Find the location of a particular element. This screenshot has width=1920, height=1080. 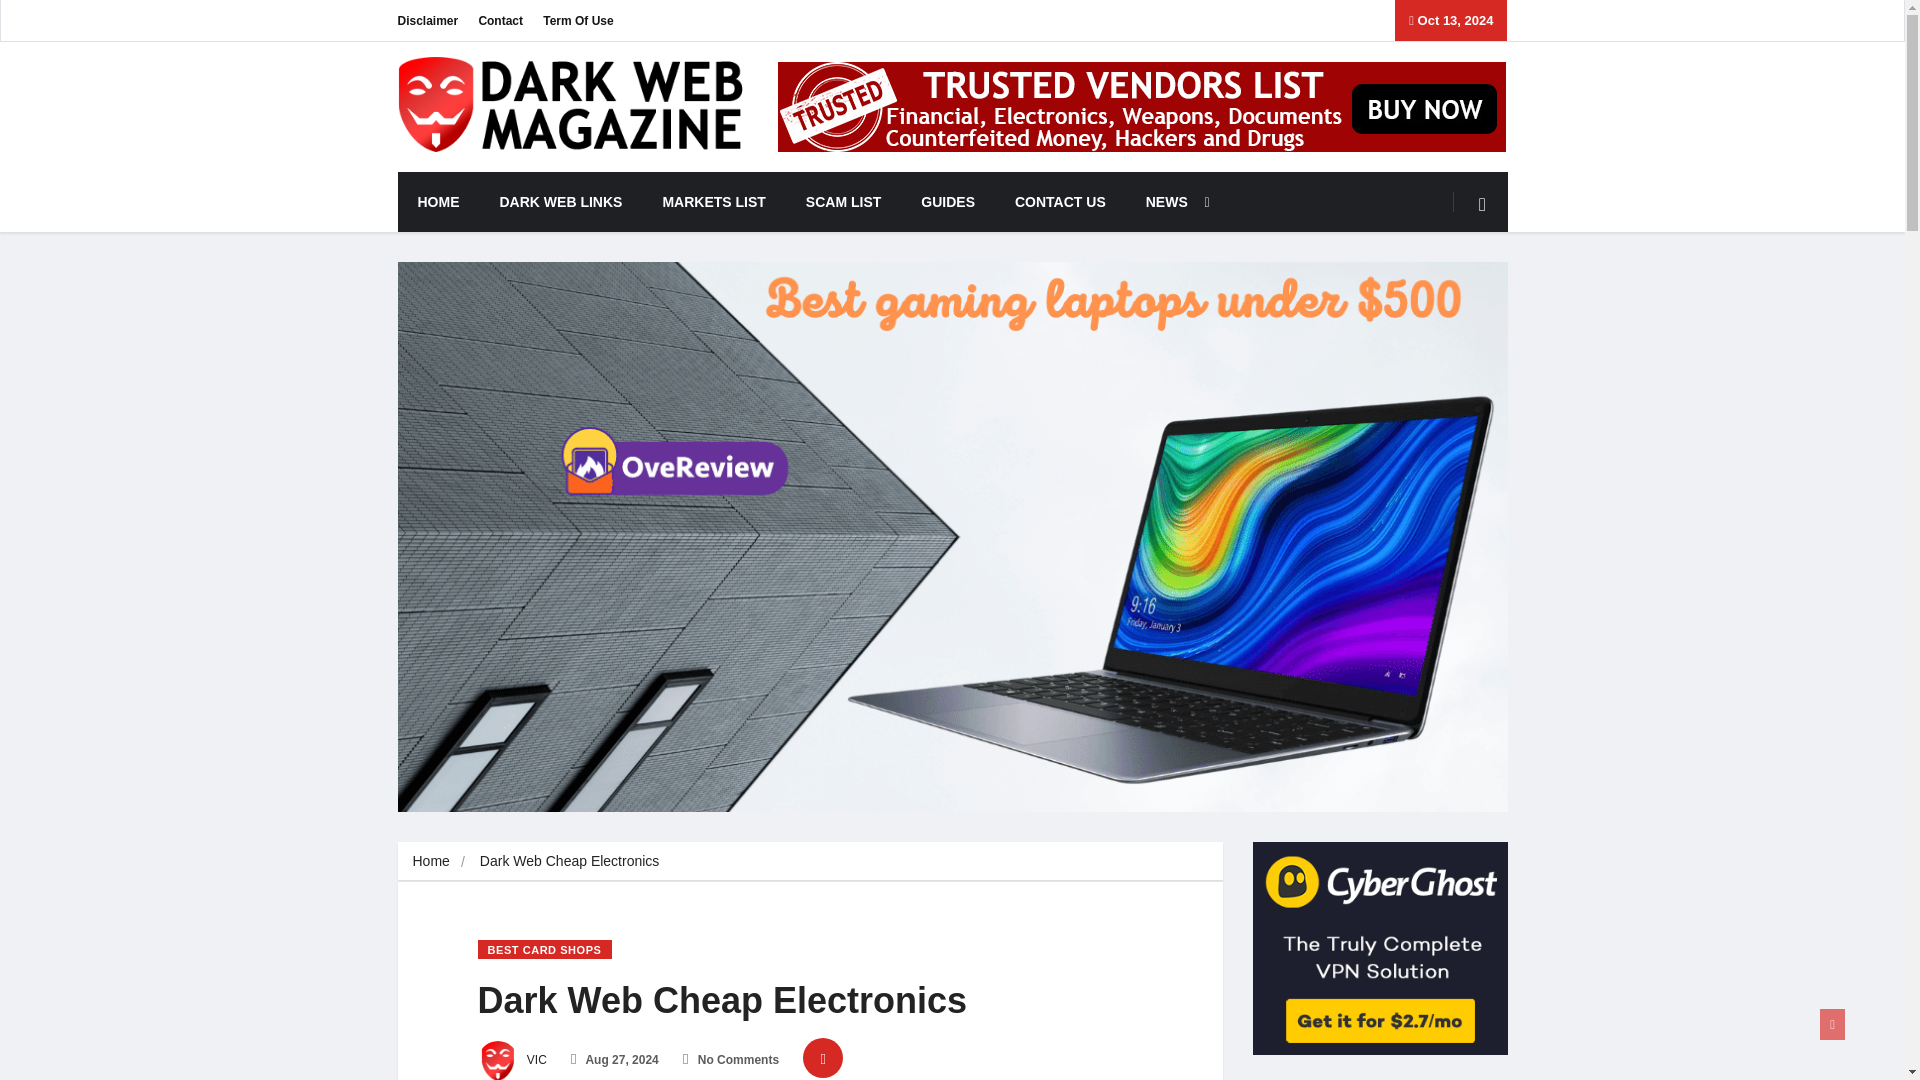

Term Of Use is located at coordinates (578, 20).